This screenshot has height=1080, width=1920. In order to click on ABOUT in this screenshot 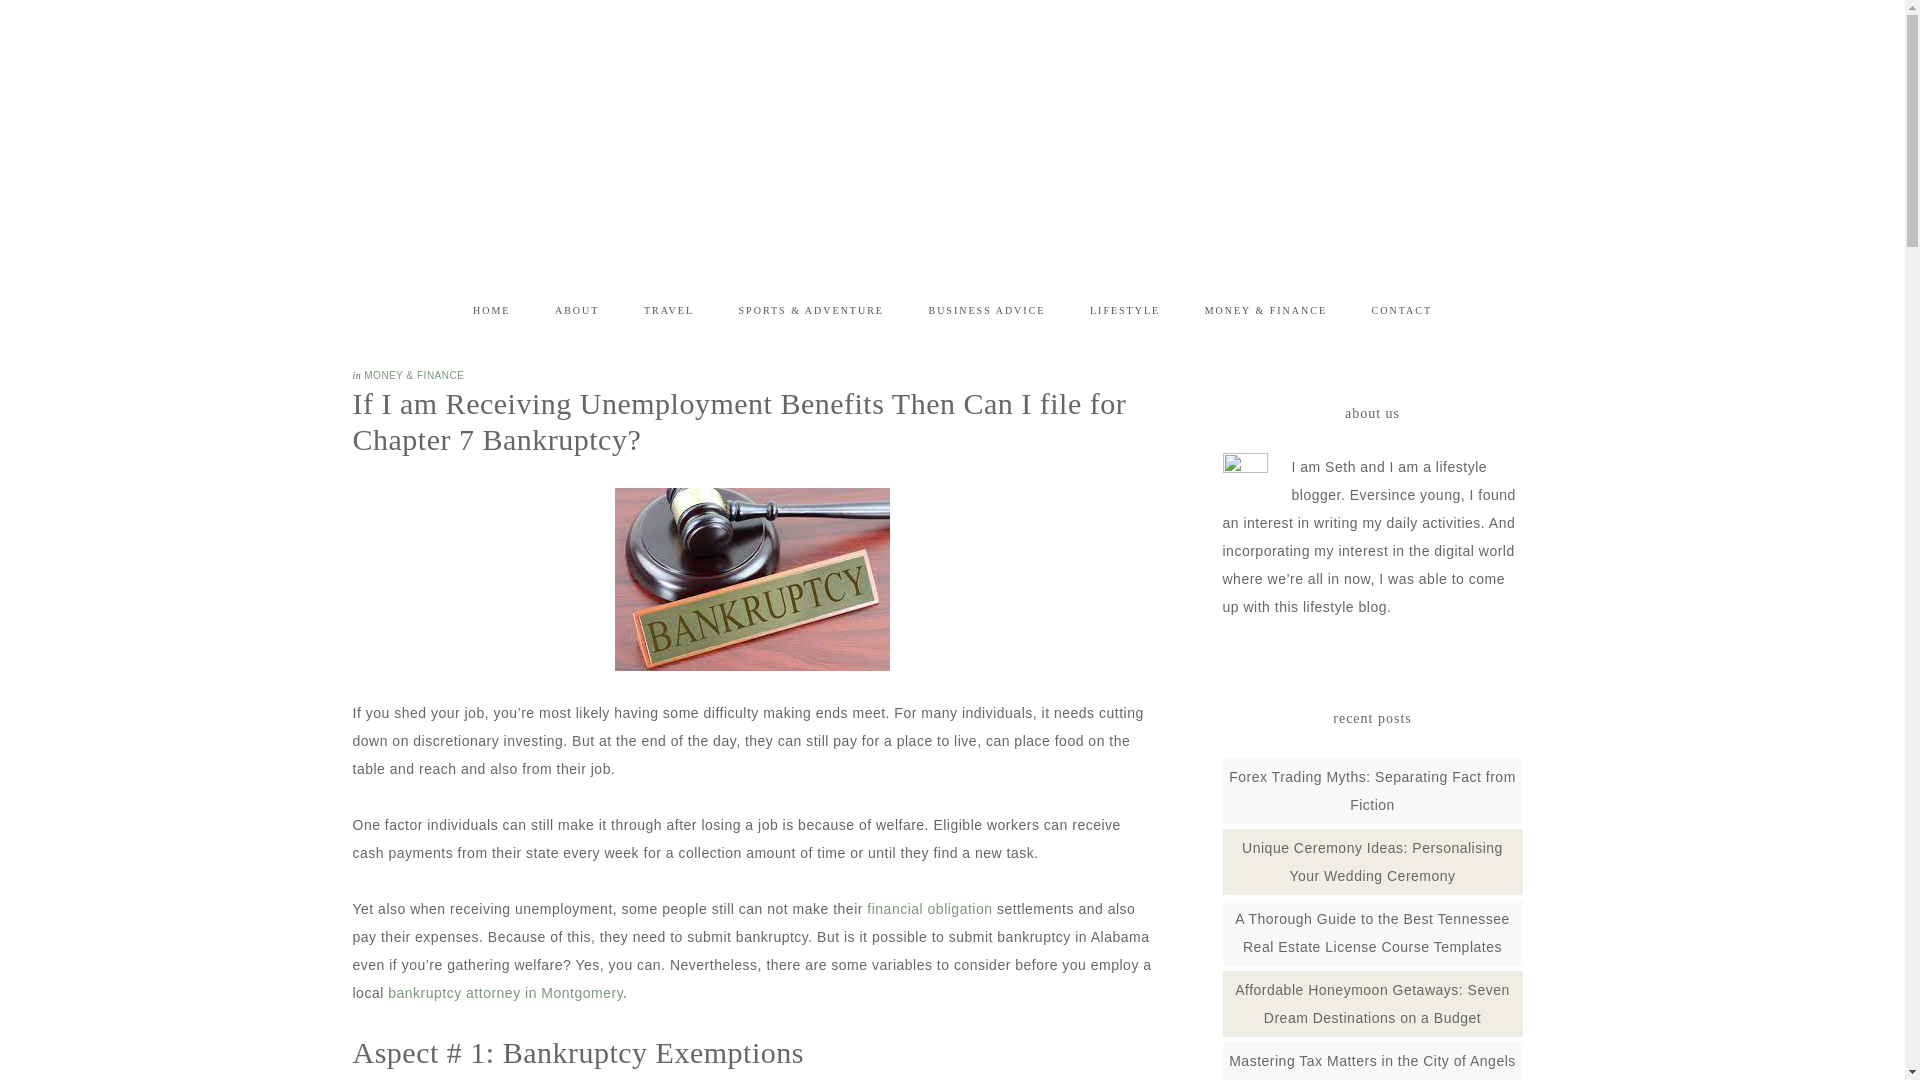, I will do `click(576, 310)`.